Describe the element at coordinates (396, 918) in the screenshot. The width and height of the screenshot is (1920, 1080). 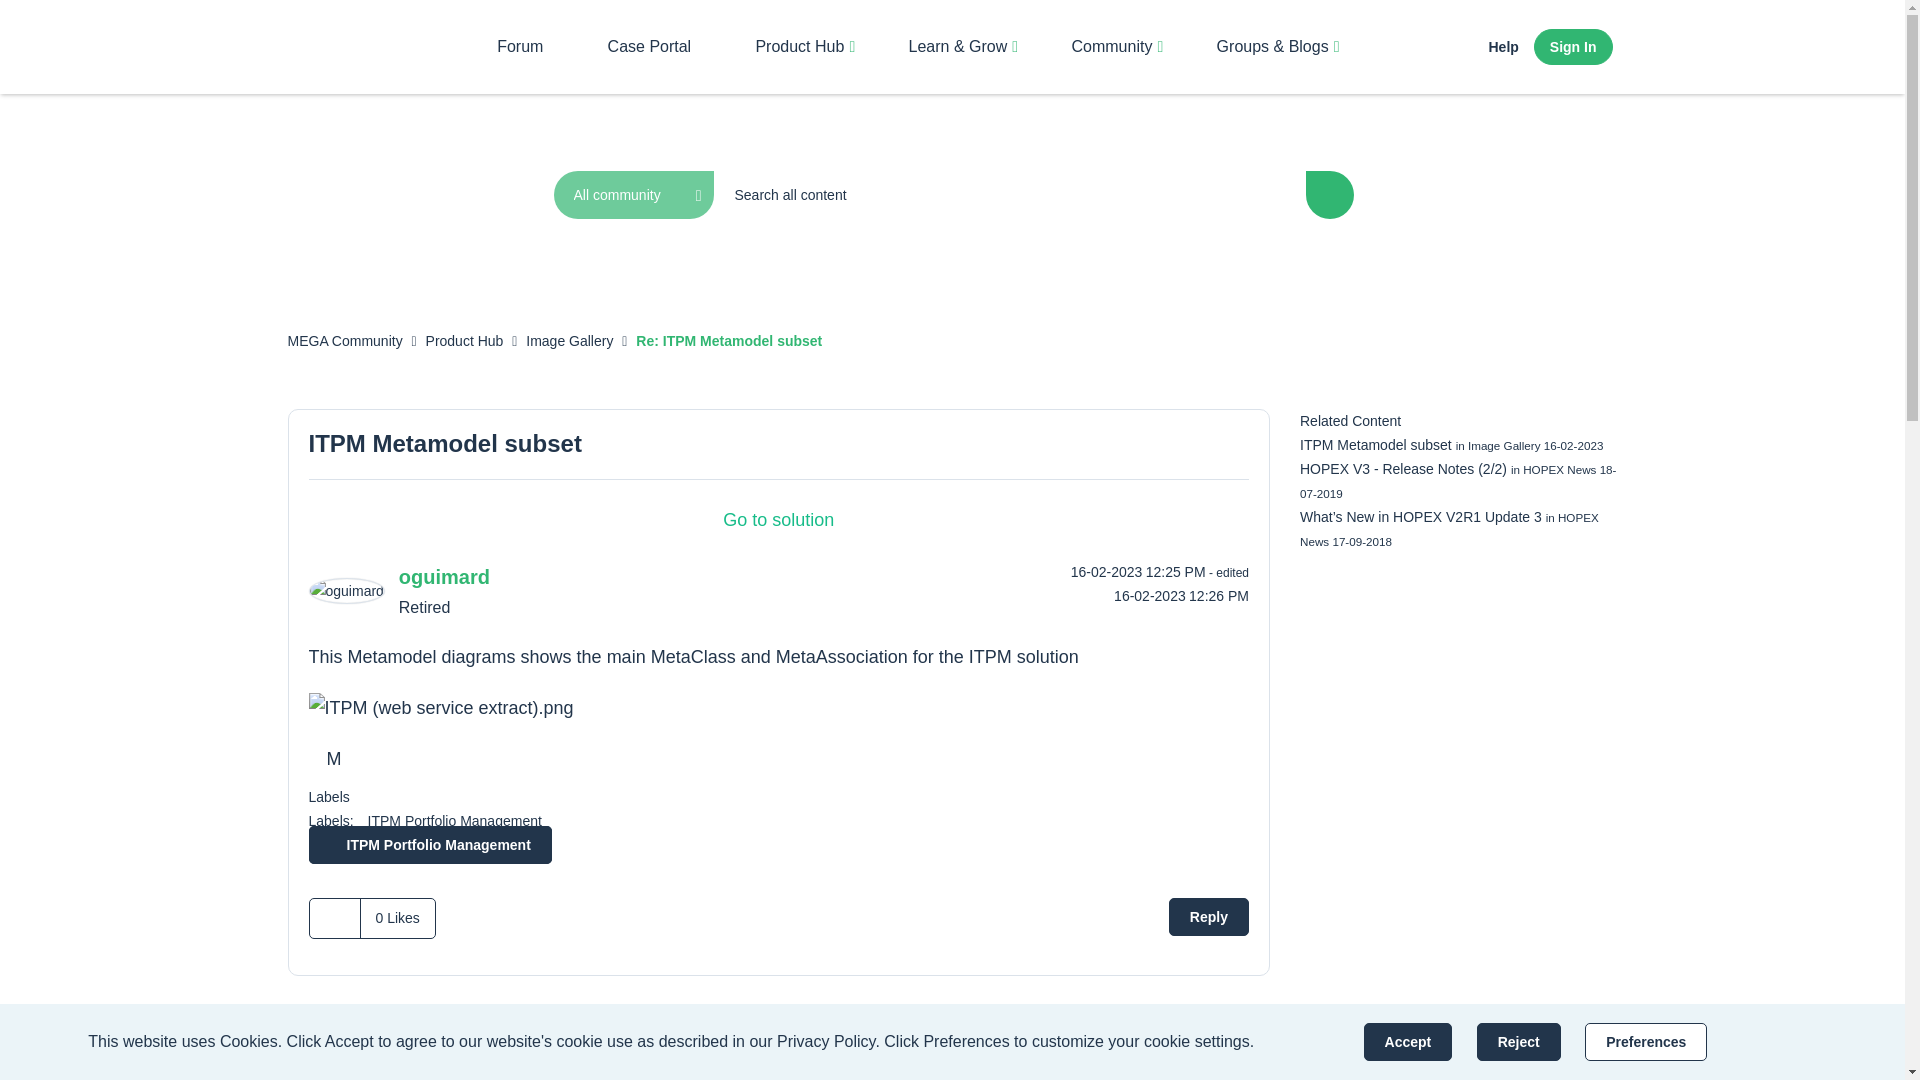
I see `The total number of kudos this post has received.` at that location.